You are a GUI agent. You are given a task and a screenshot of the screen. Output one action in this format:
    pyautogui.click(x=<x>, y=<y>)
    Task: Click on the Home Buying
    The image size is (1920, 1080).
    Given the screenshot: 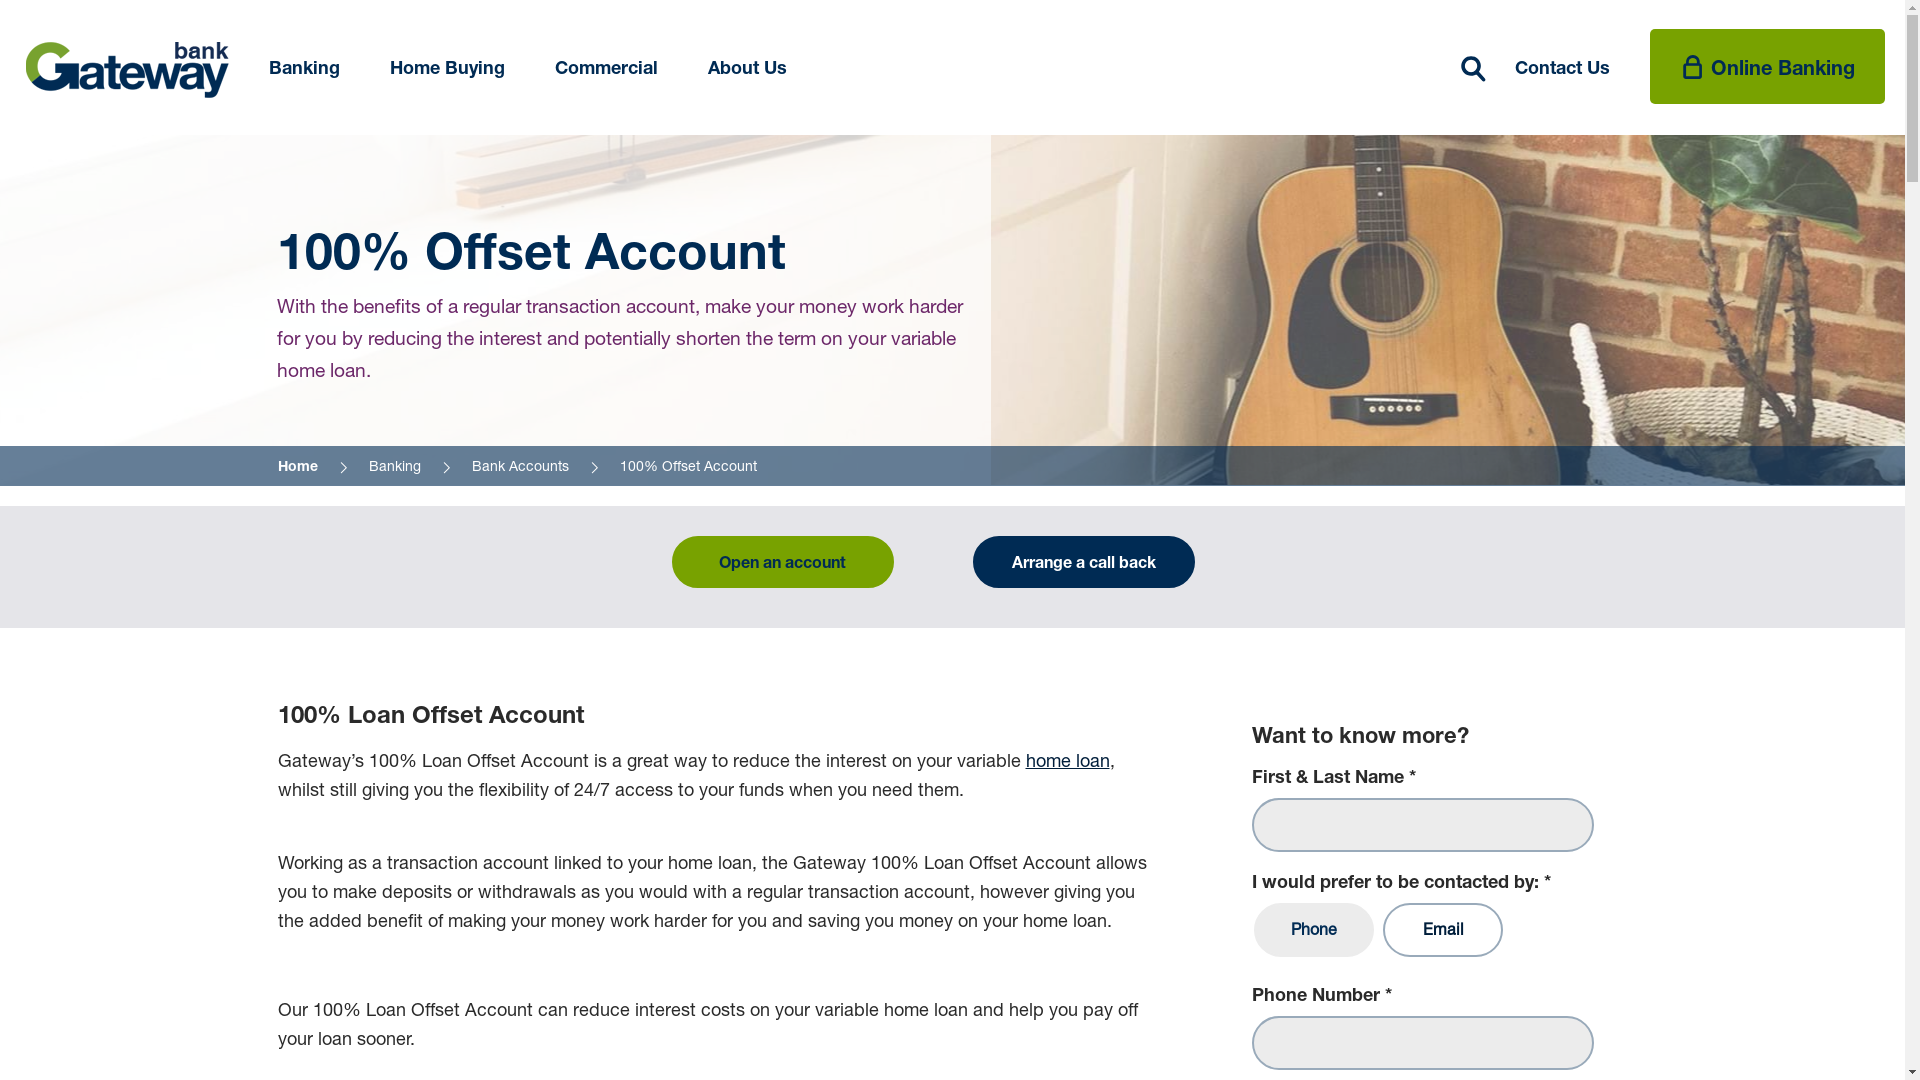 What is the action you would take?
    pyautogui.click(x=448, y=68)
    